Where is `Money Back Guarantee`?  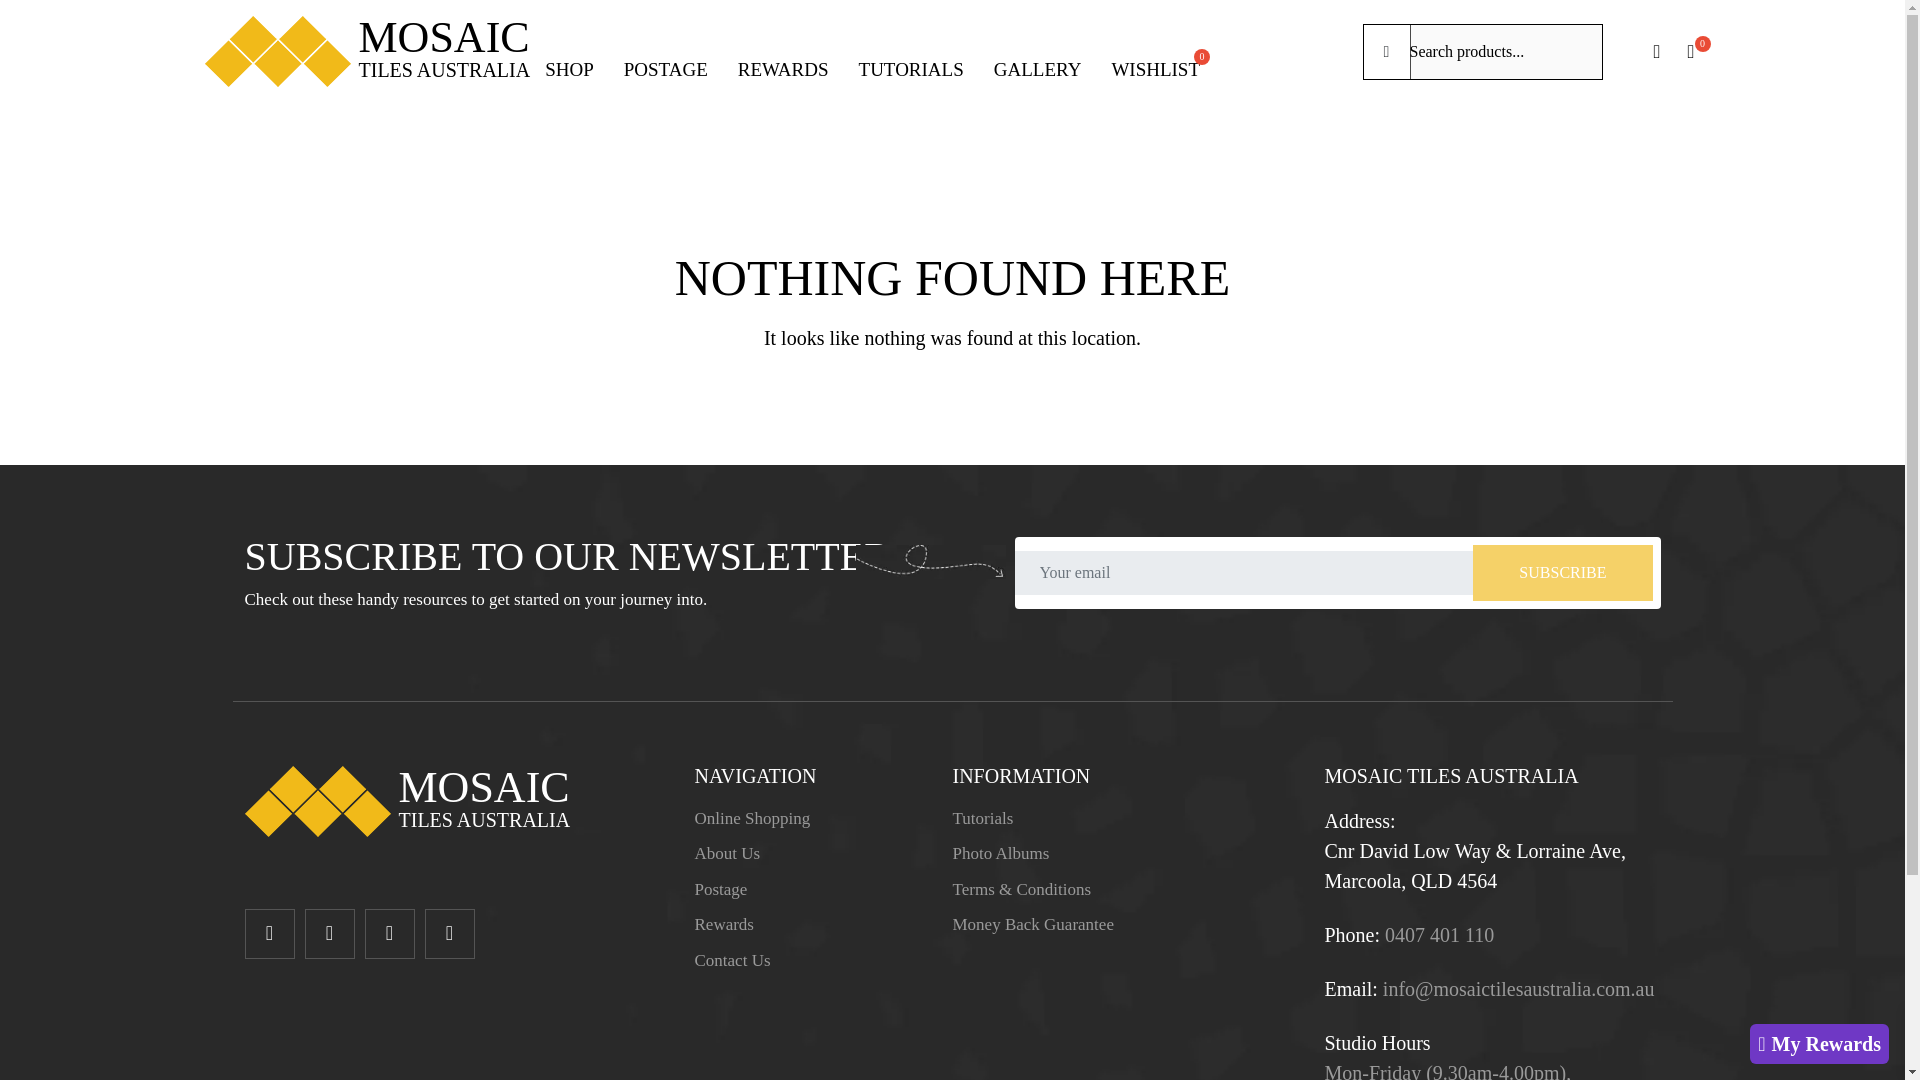 Money Back Guarantee is located at coordinates (752, 817).